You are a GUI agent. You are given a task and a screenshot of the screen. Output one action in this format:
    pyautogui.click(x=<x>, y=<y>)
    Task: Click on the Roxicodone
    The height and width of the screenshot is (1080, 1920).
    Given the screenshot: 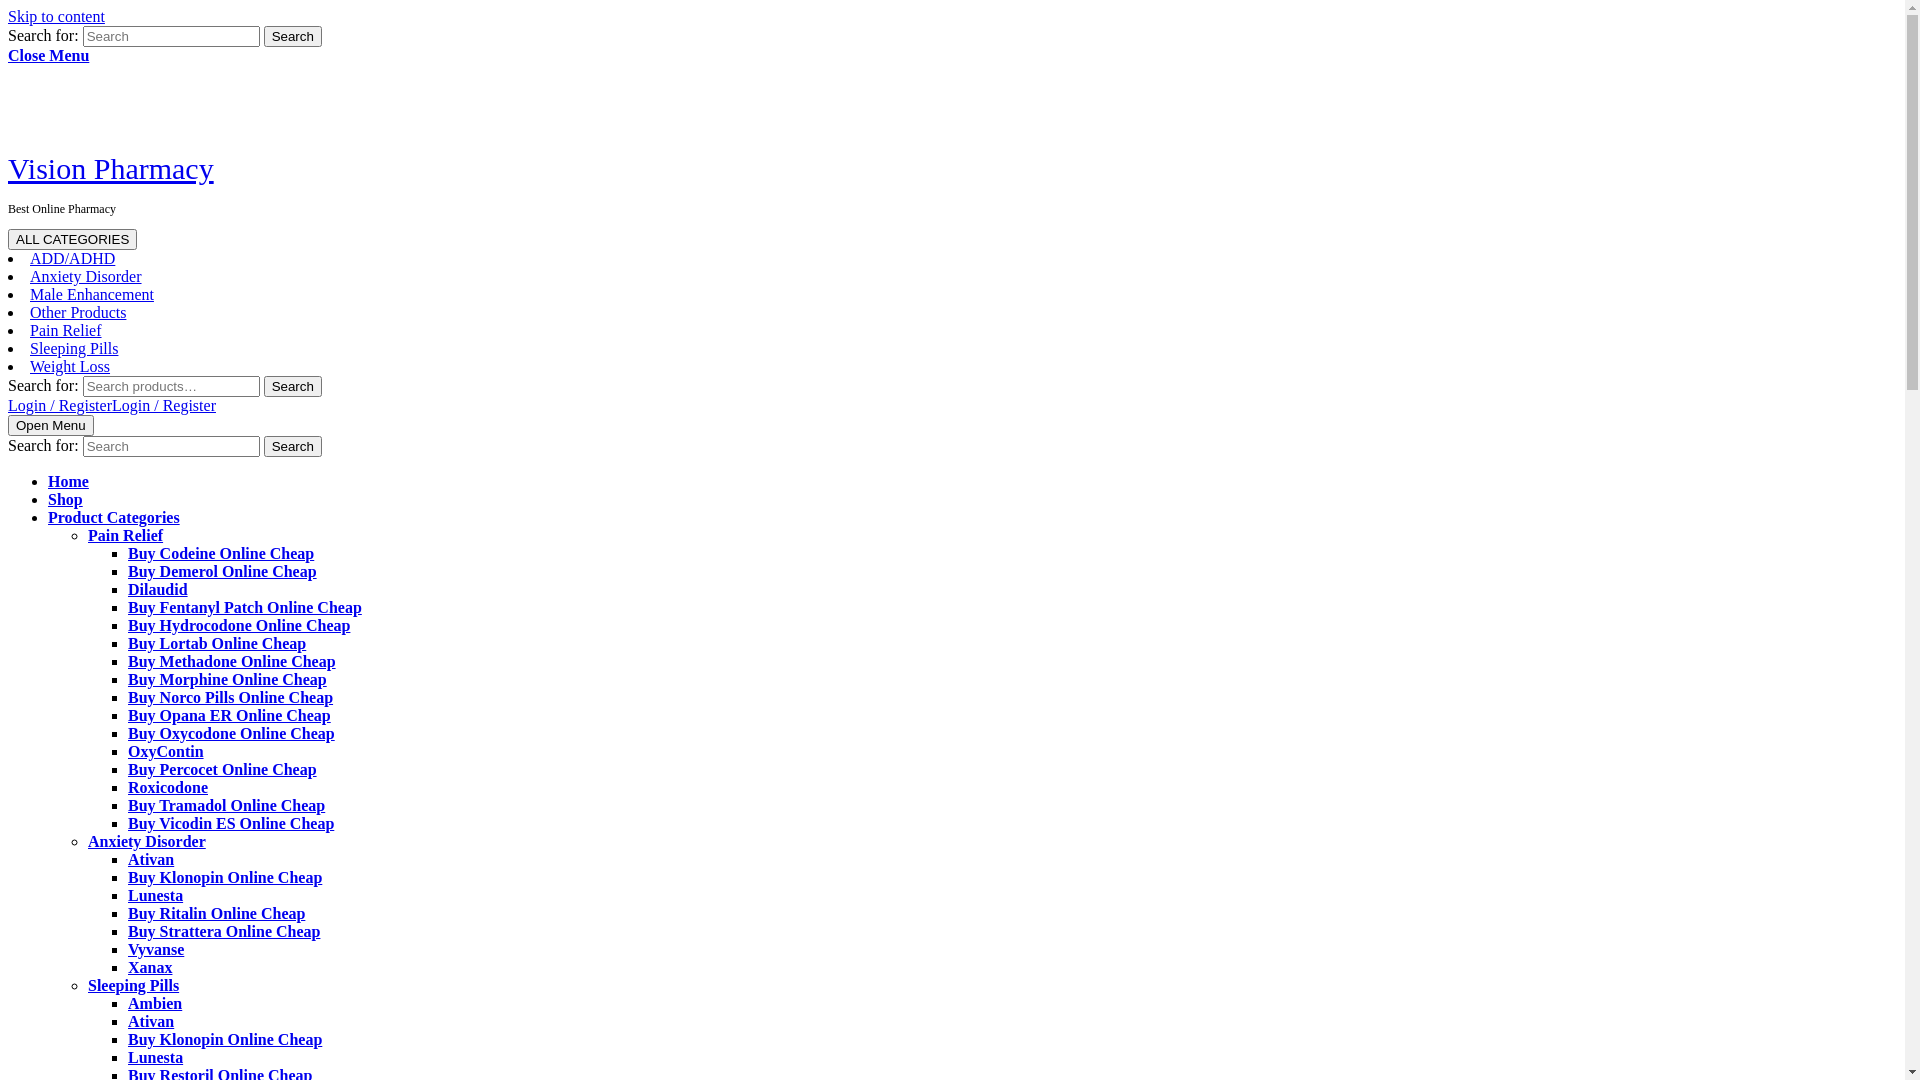 What is the action you would take?
    pyautogui.click(x=168, y=788)
    